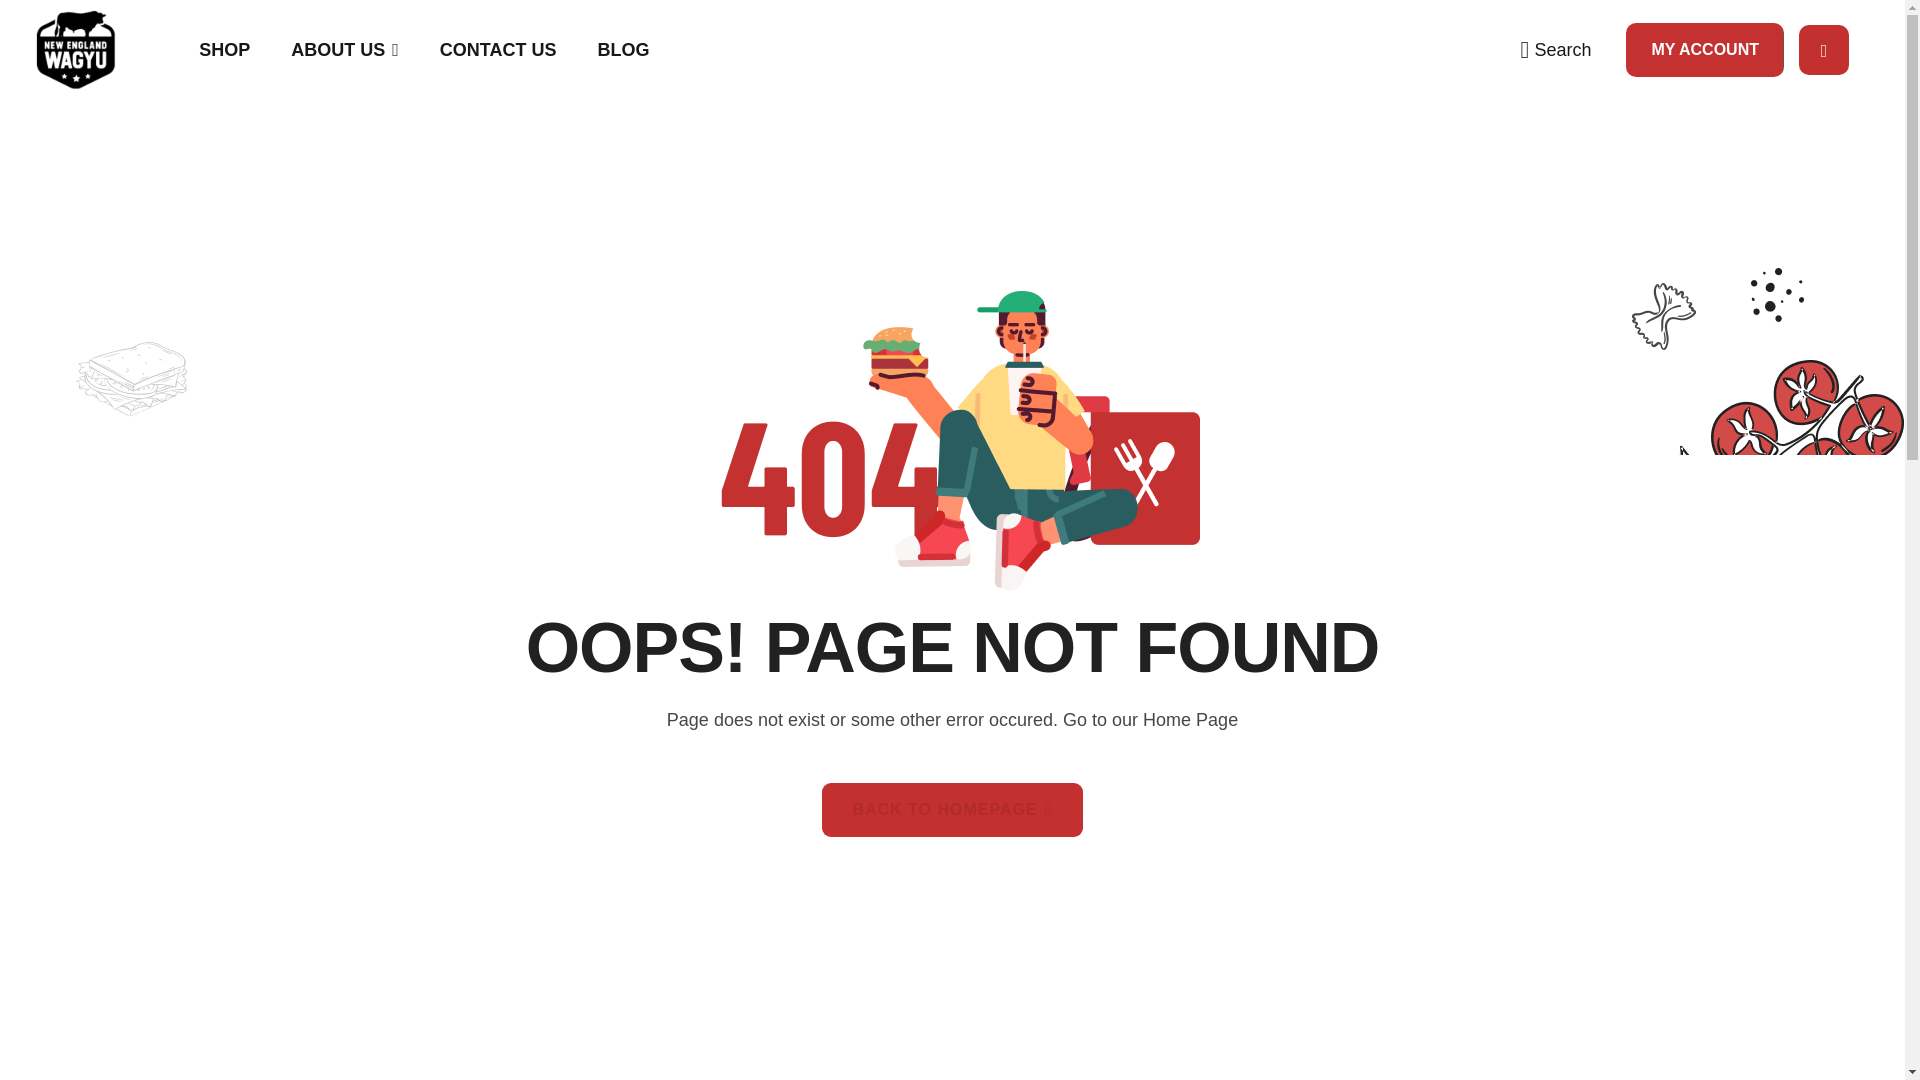  I want to click on Search, so click(1556, 50).